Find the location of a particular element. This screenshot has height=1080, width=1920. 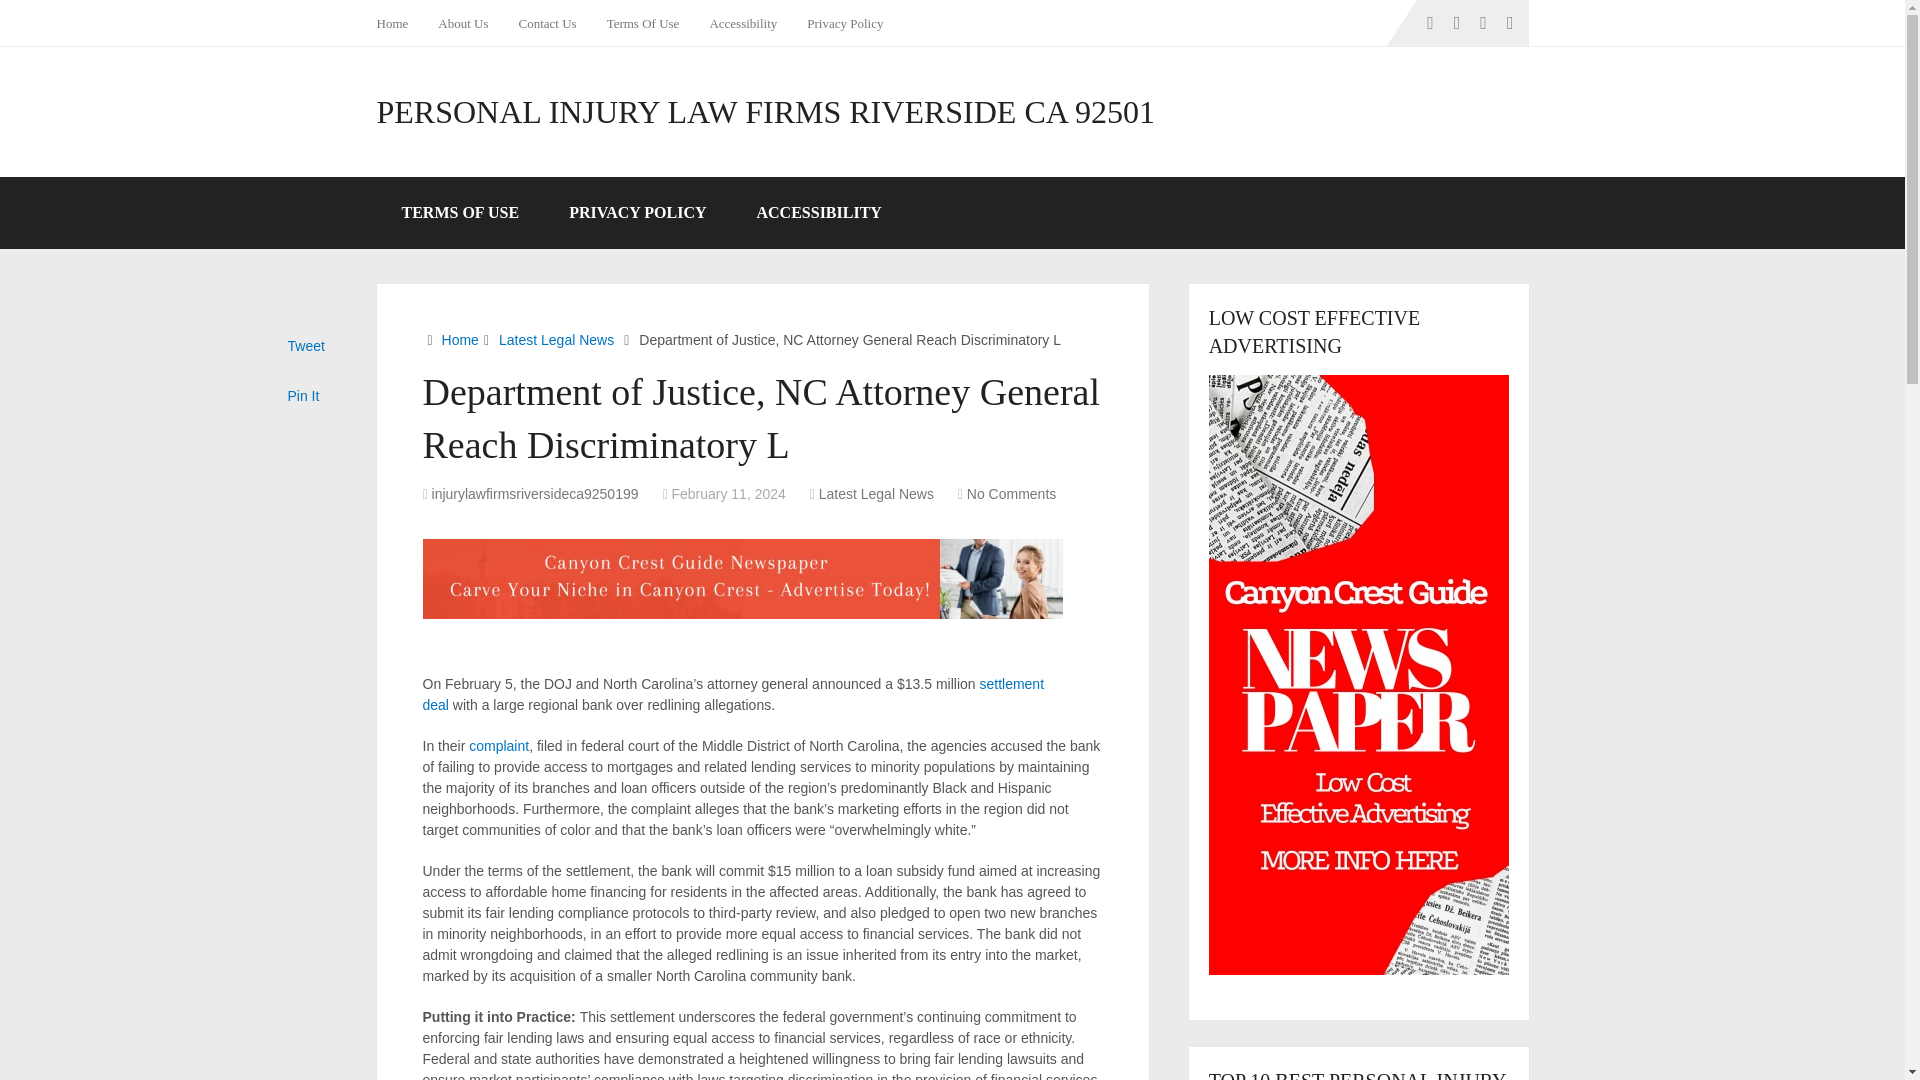

PERSONAL INJURY LAW FIRMS RIVERSIDE CA 92501 is located at coordinates (766, 112).